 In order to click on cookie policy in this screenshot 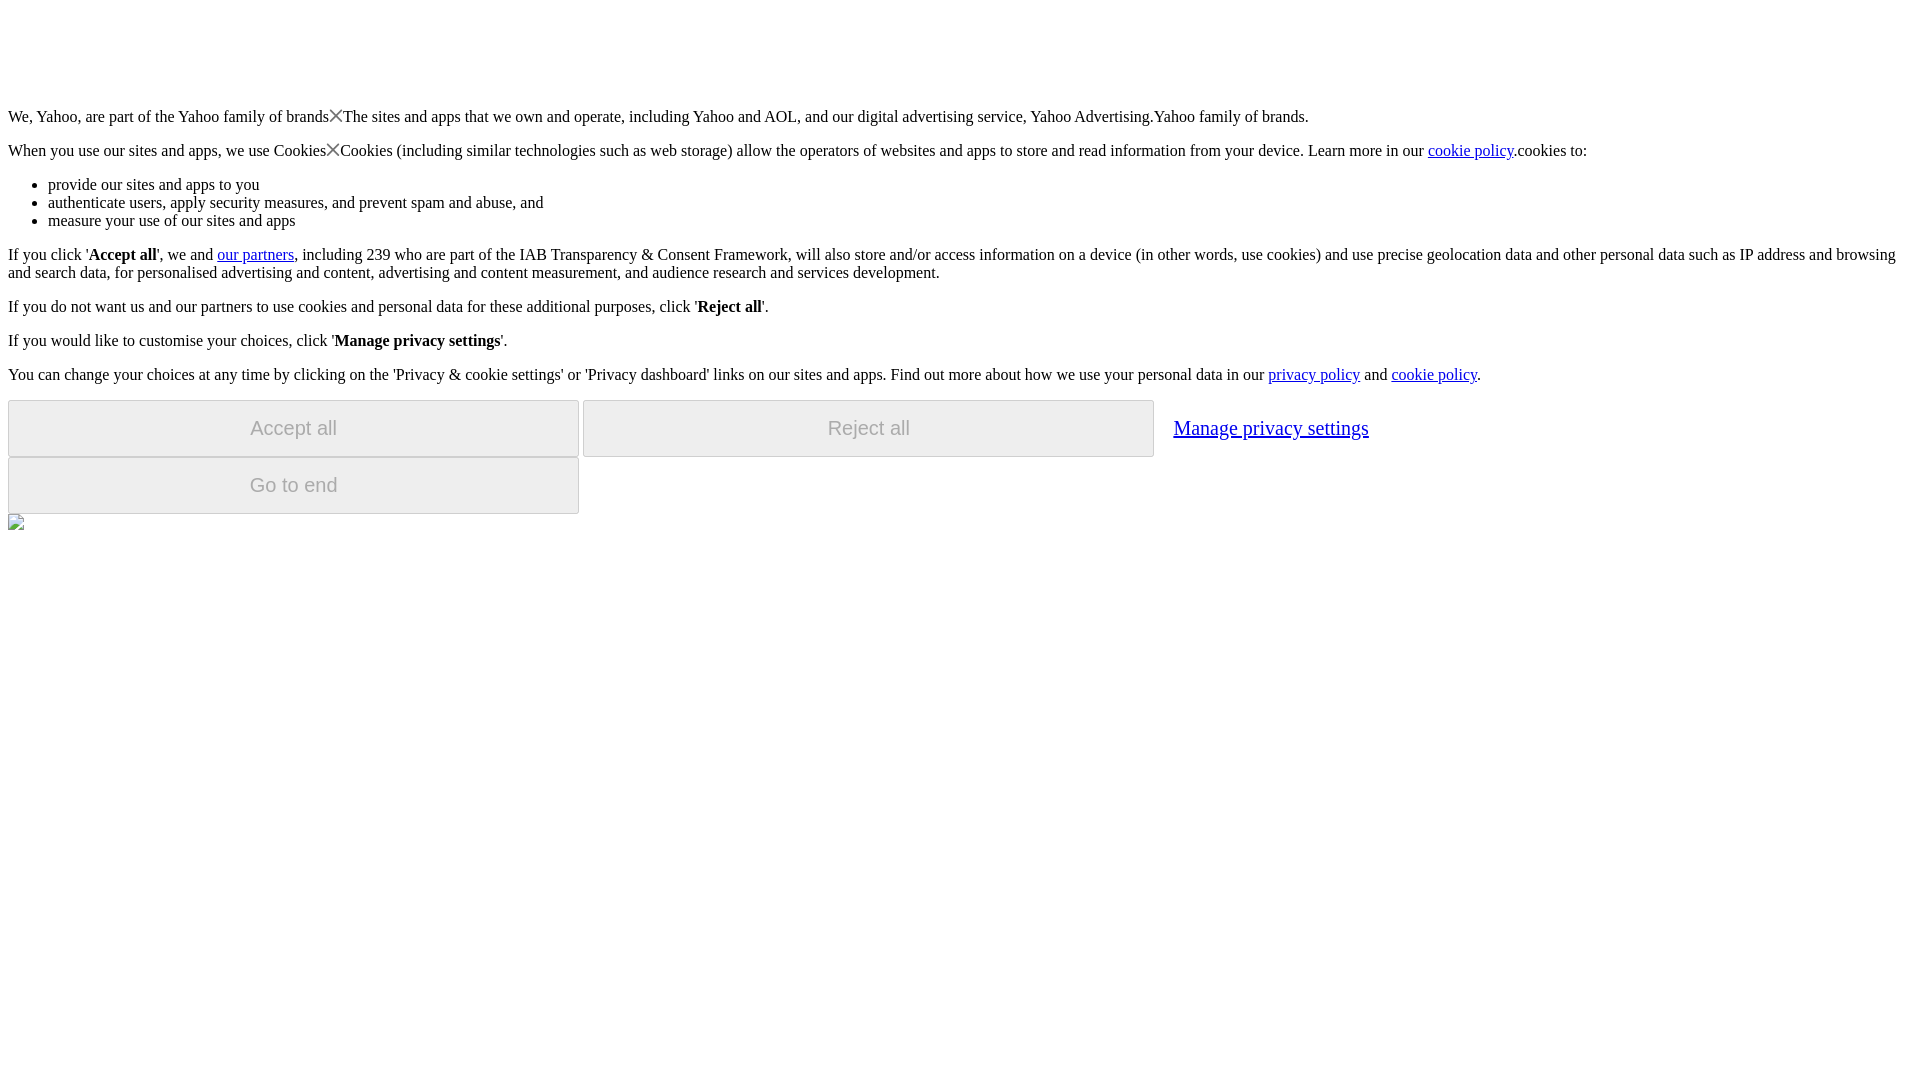, I will do `click(1433, 374)`.